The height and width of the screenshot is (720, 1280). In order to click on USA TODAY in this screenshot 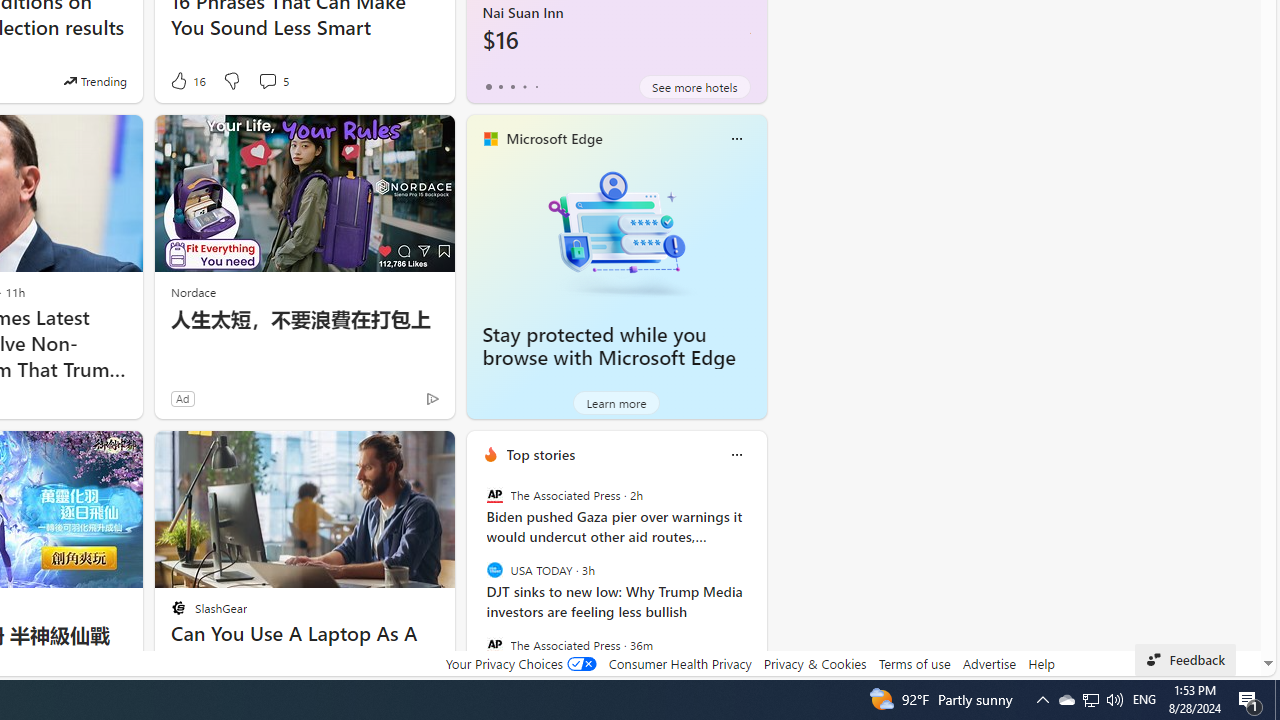, I will do `click(494, 570)`.